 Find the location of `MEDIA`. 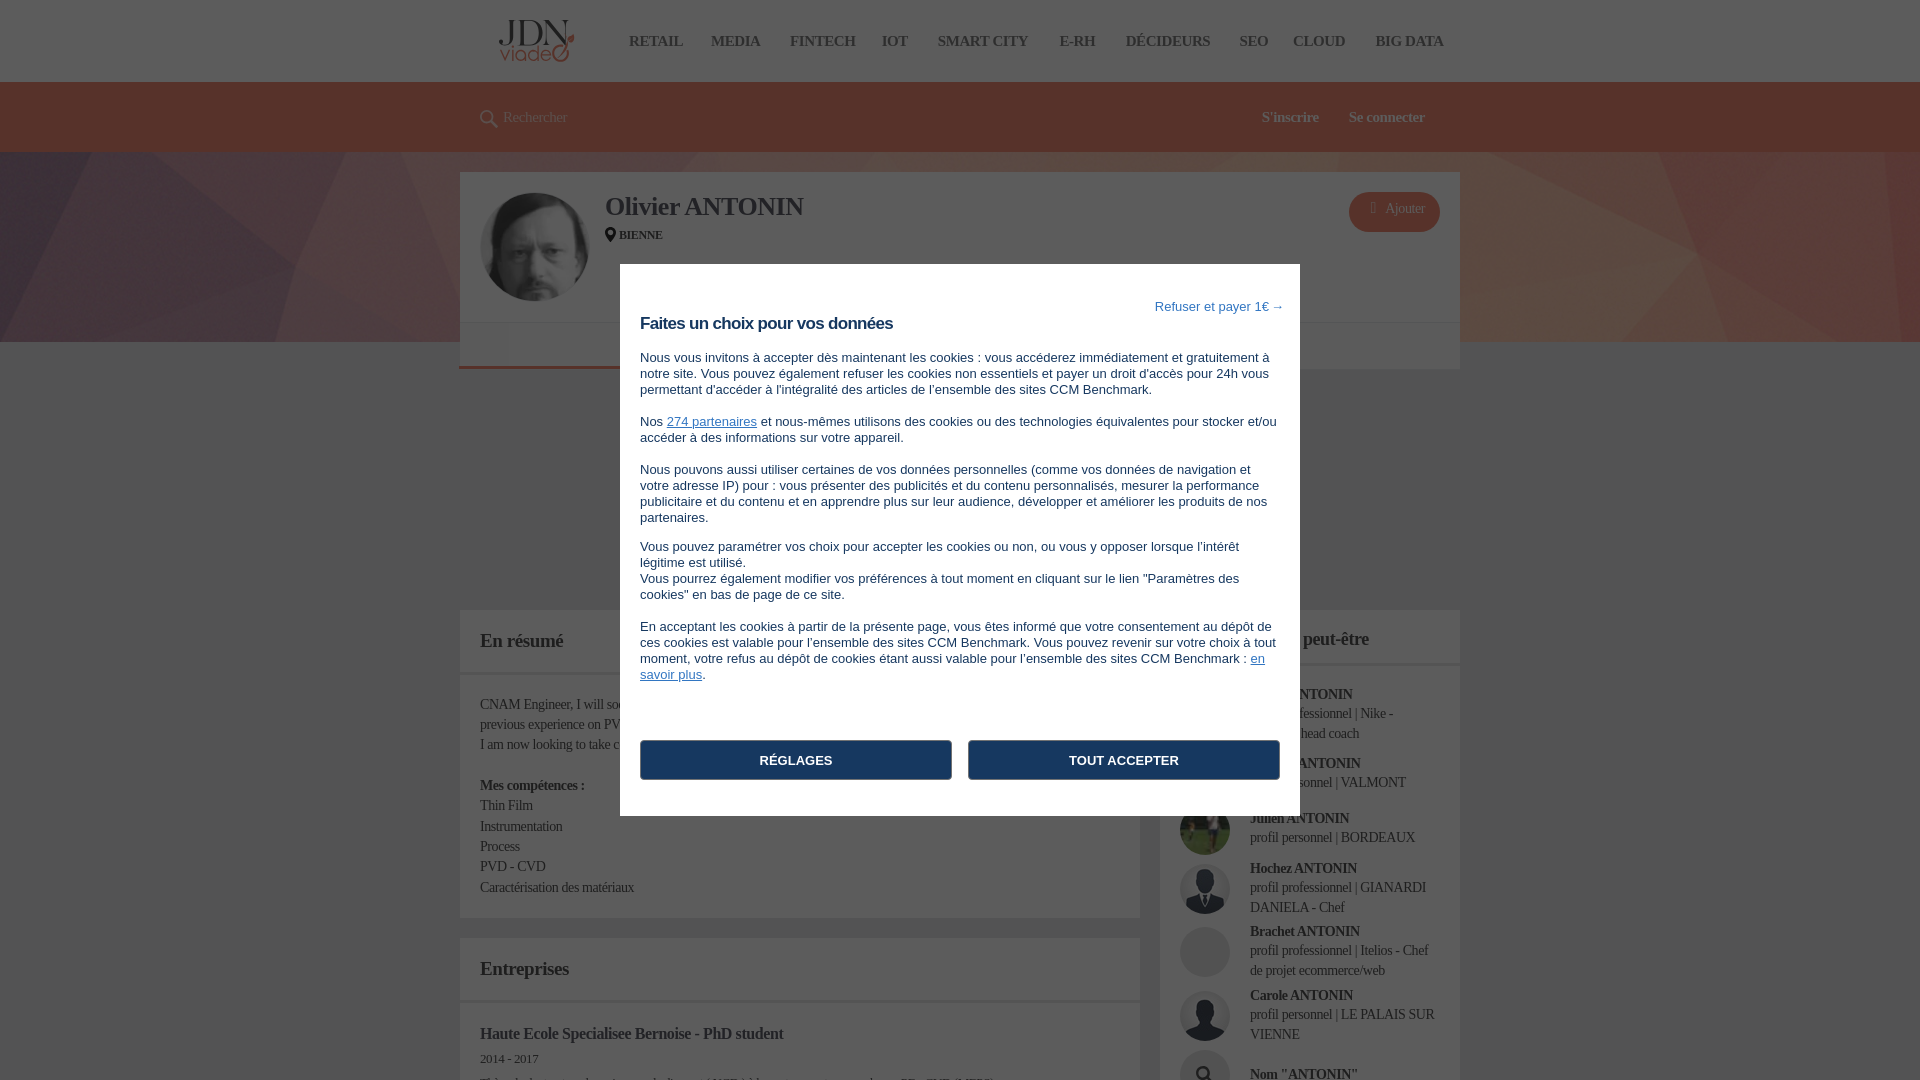

MEDIA is located at coordinates (734, 40).